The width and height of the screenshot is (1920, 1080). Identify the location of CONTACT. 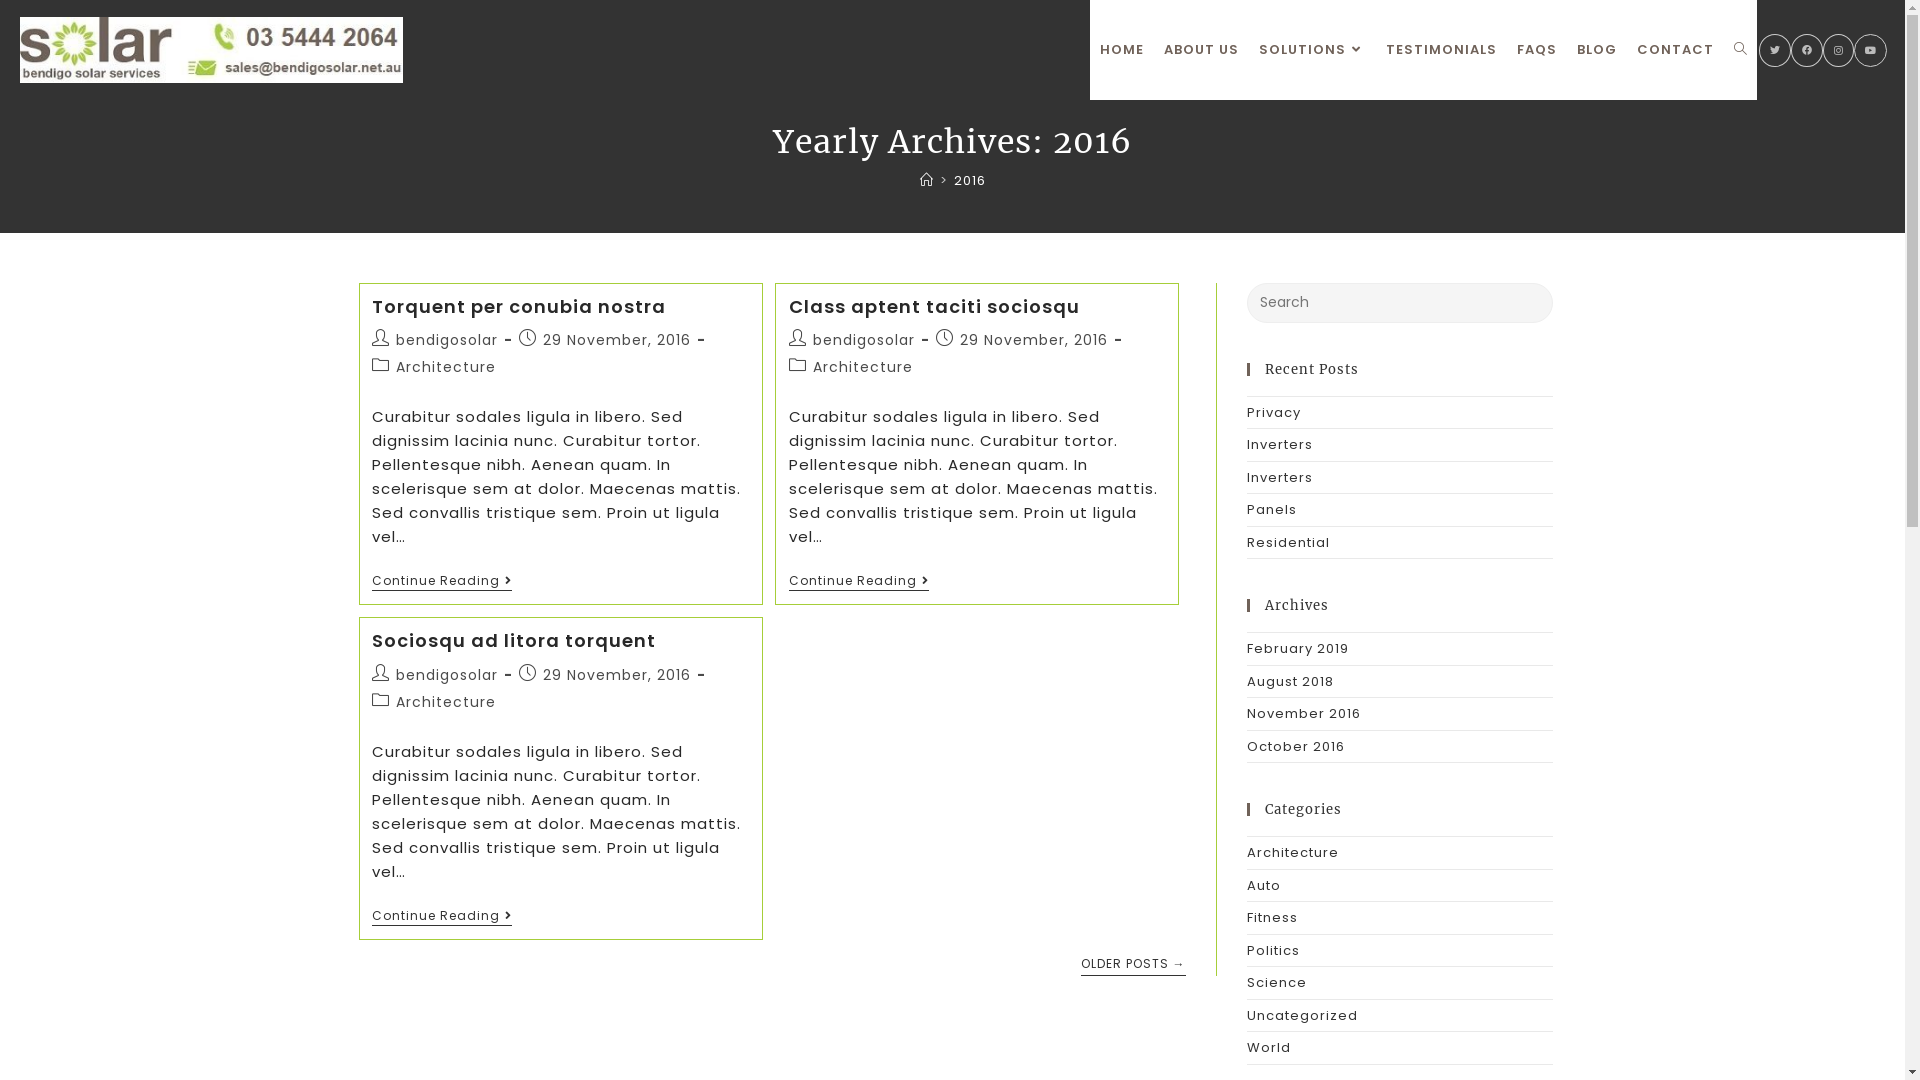
(1676, 50).